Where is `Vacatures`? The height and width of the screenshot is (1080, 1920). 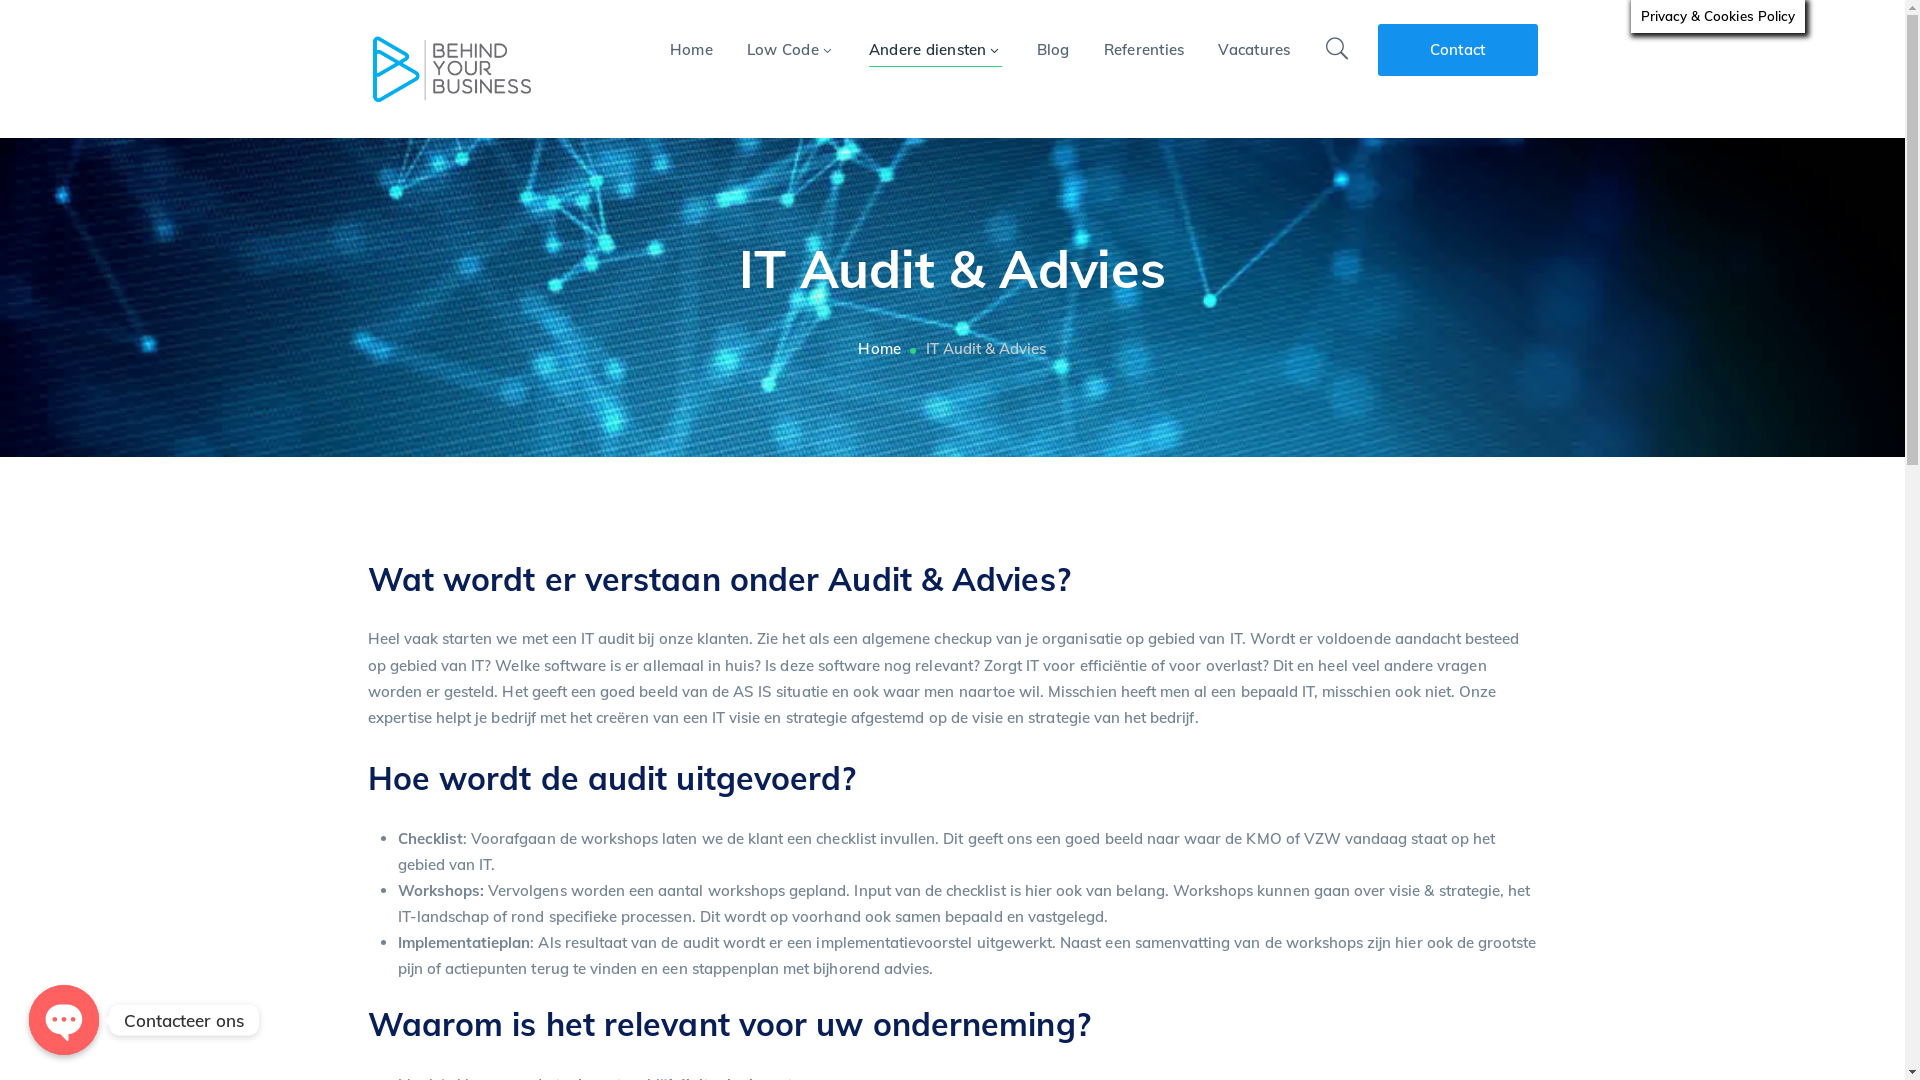 Vacatures is located at coordinates (1254, 50).